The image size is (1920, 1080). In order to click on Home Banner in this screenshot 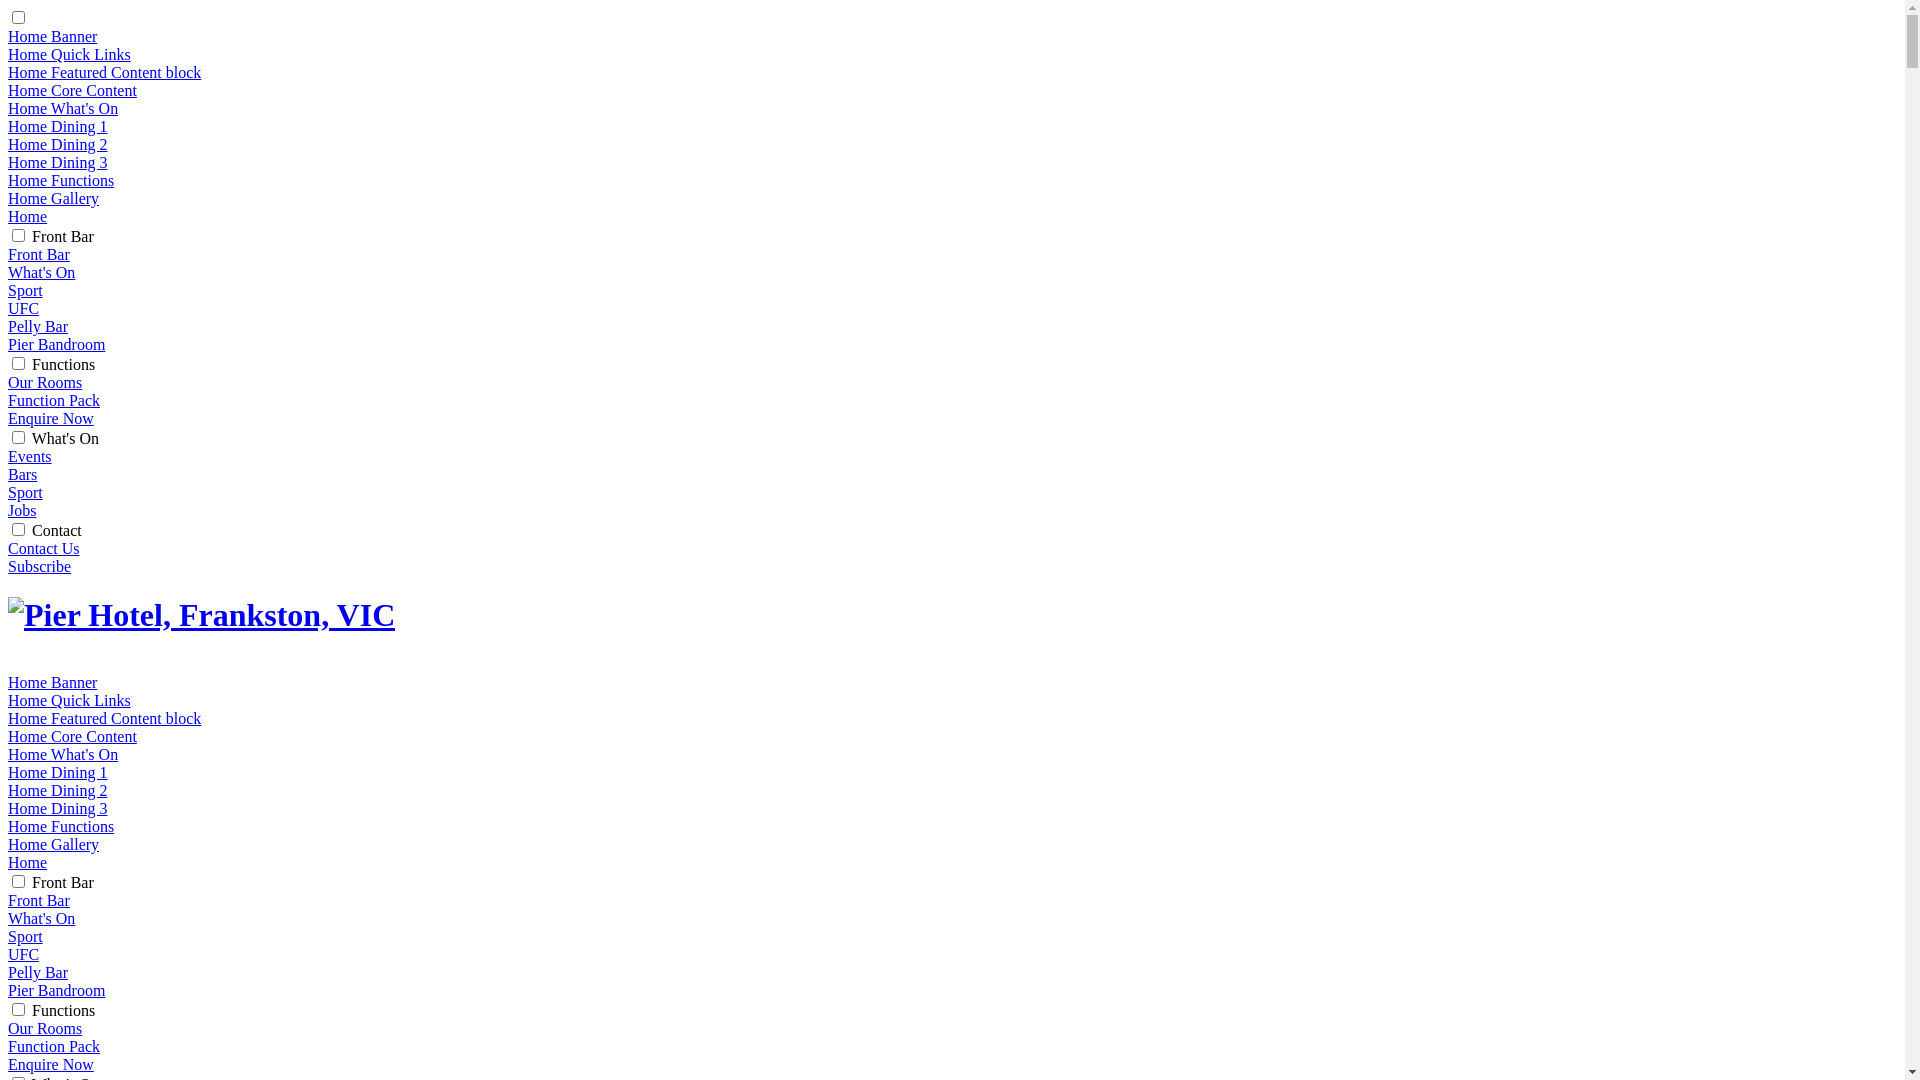, I will do `click(52, 682)`.